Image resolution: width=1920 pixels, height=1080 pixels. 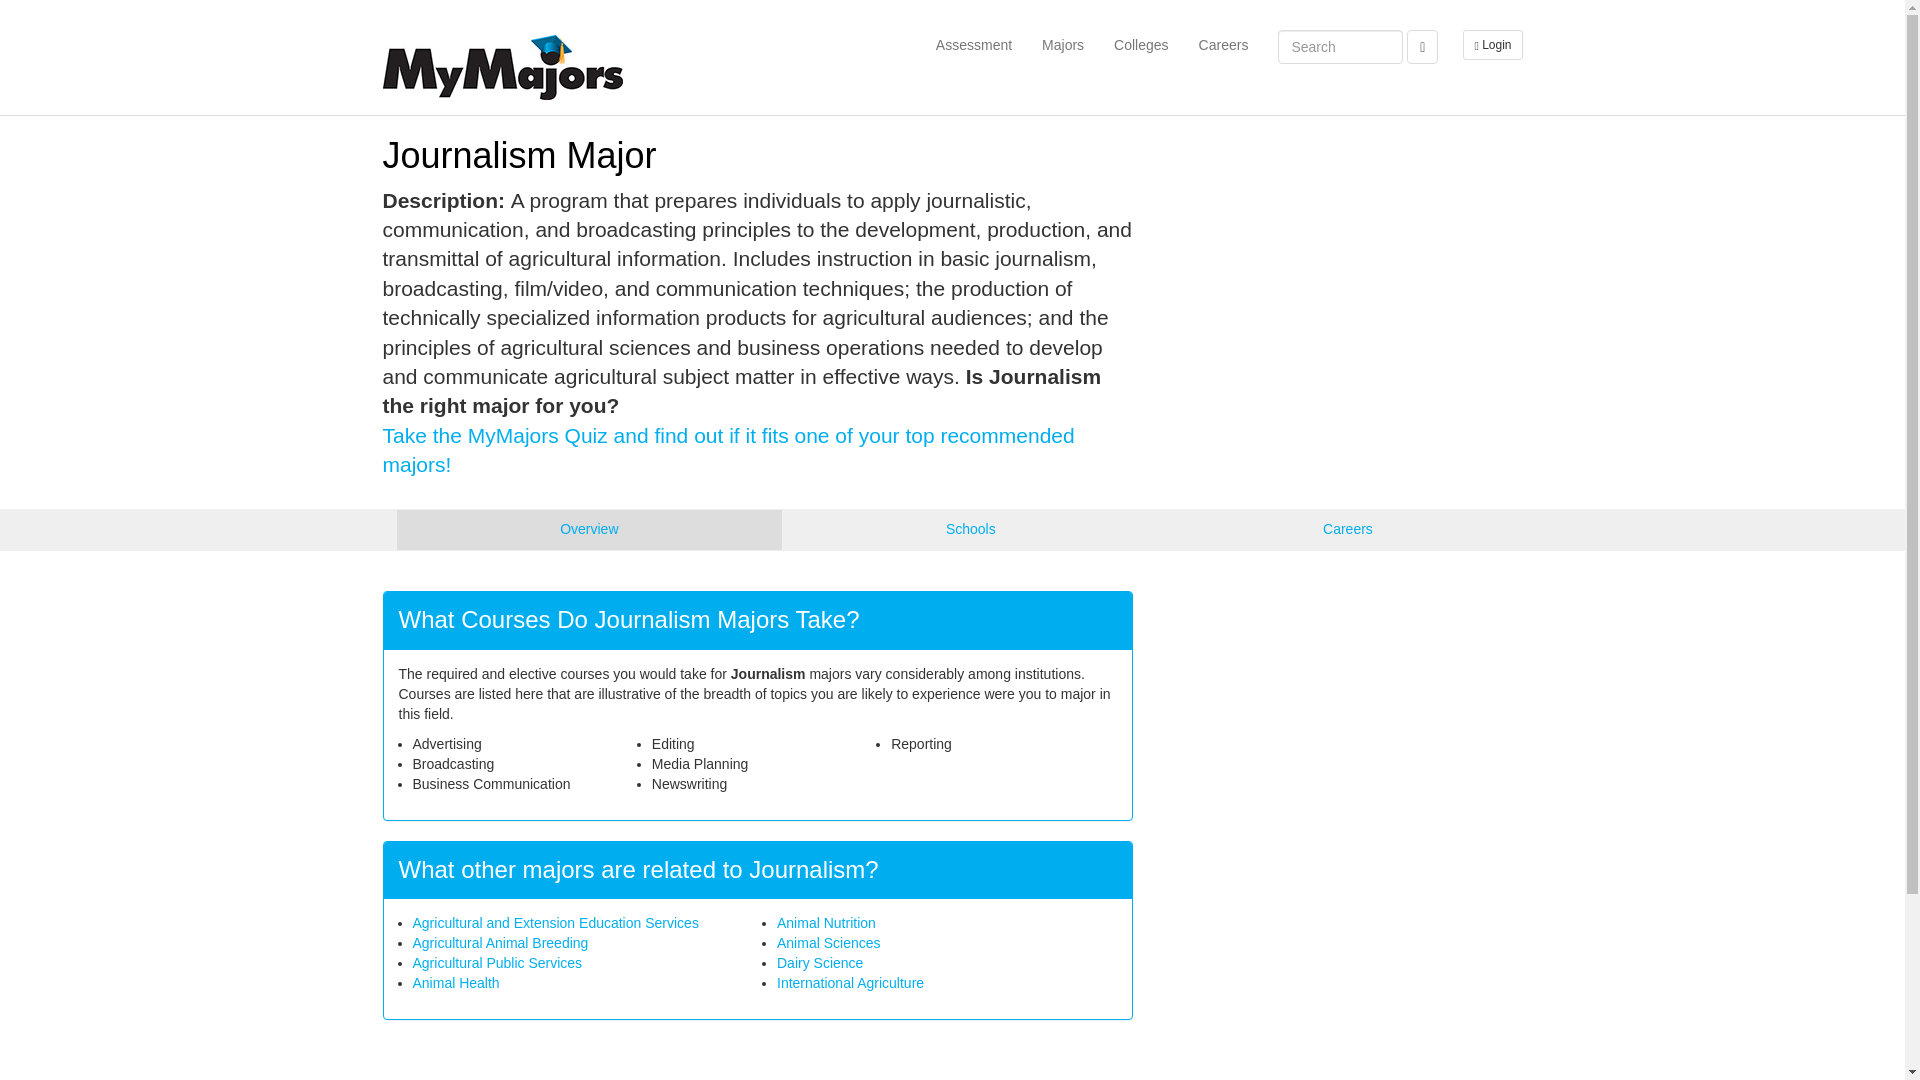 What do you see at coordinates (820, 962) in the screenshot?
I see `Dairy Science` at bounding box center [820, 962].